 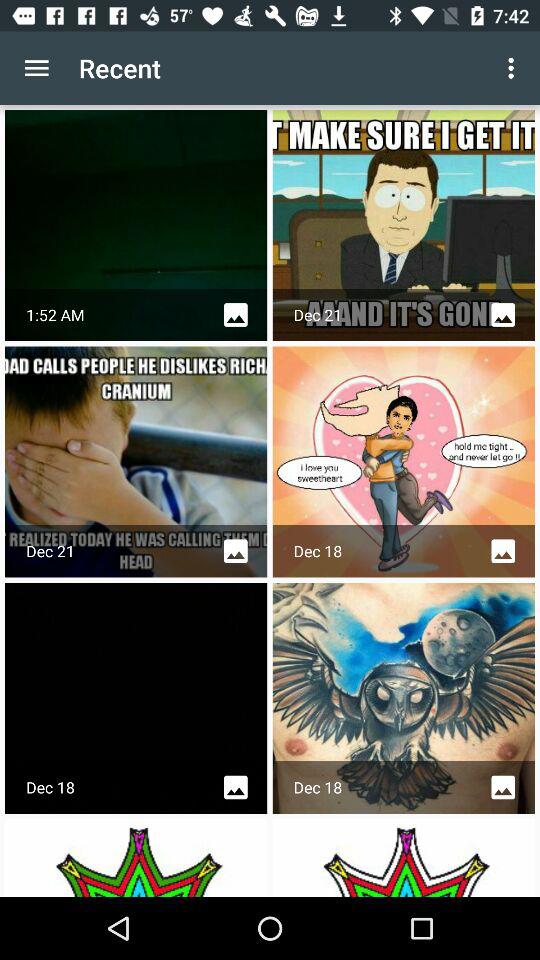 What do you see at coordinates (36, 68) in the screenshot?
I see `tap icon next to recent item` at bounding box center [36, 68].